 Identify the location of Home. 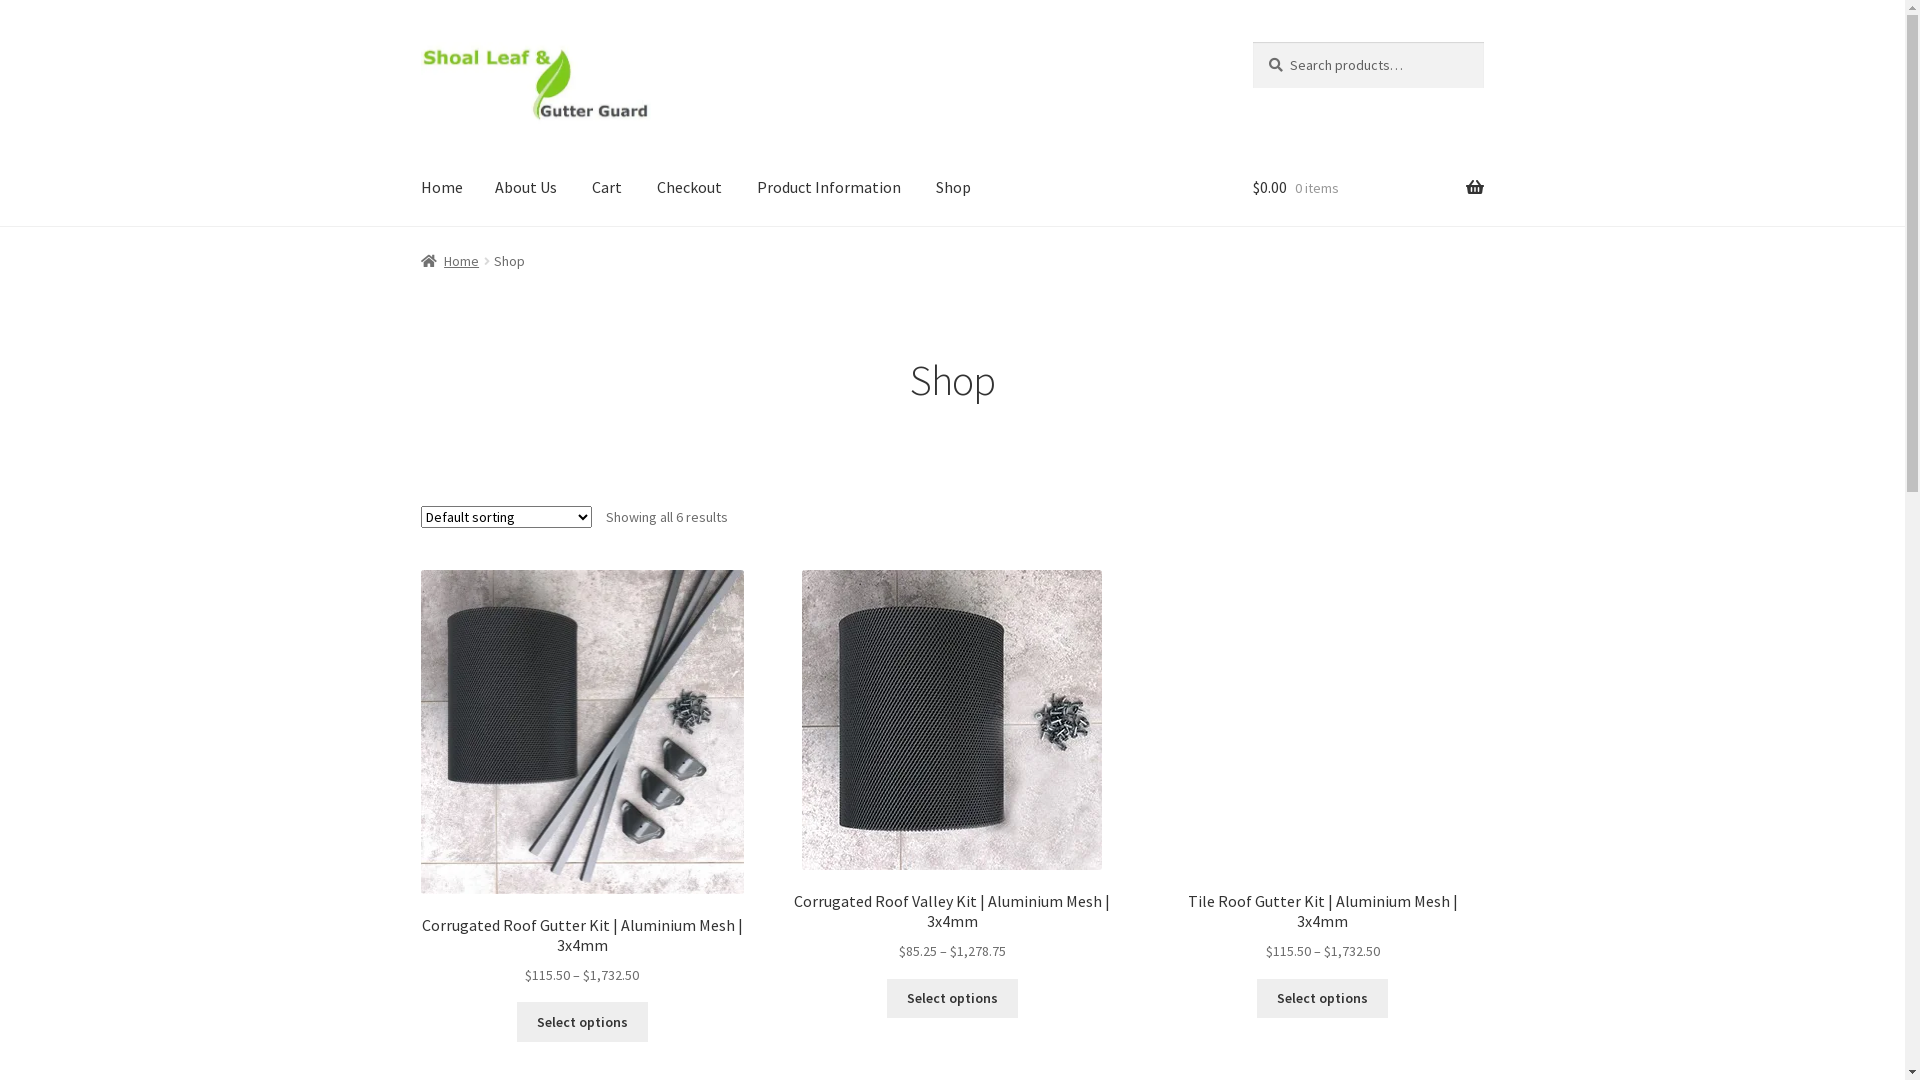
(450, 261).